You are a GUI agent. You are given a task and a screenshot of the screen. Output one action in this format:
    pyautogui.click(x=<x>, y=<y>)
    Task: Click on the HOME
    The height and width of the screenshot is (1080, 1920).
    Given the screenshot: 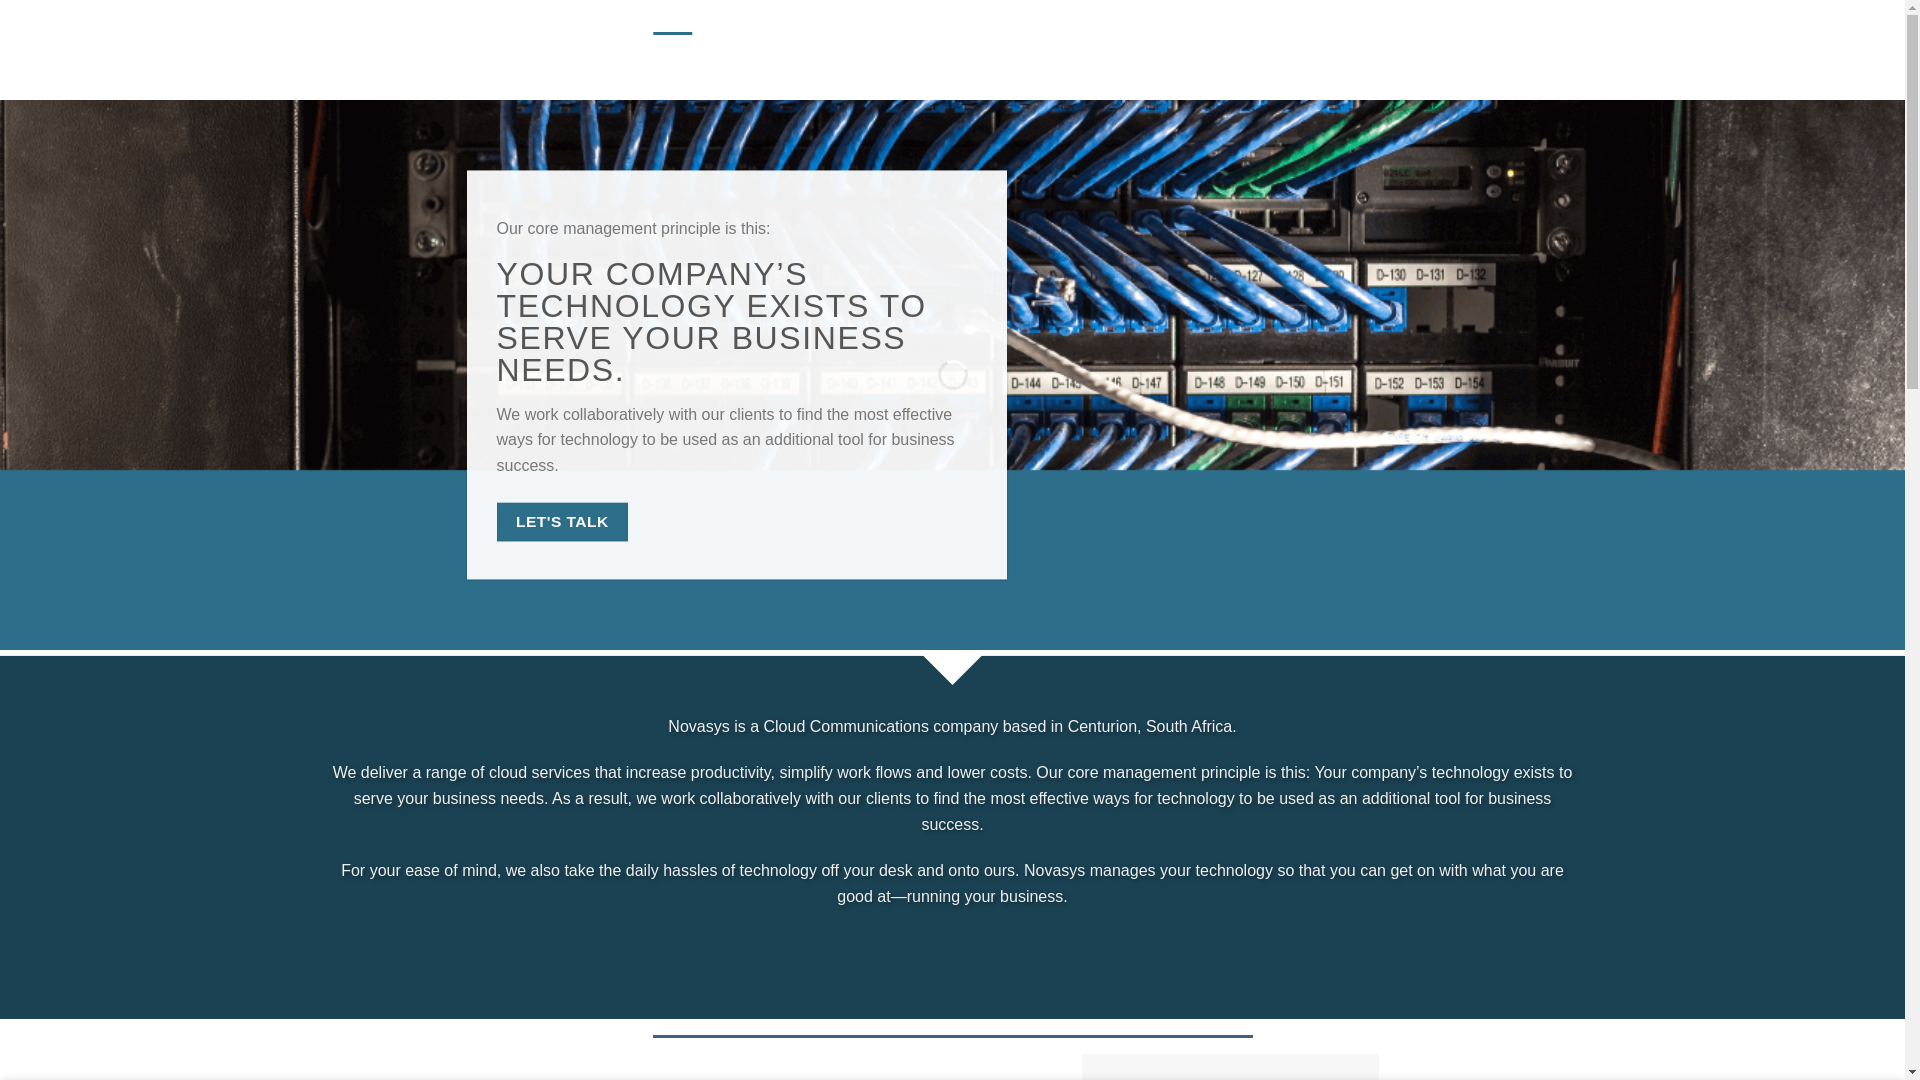 What is the action you would take?
    pyautogui.click(x=672, y=50)
    